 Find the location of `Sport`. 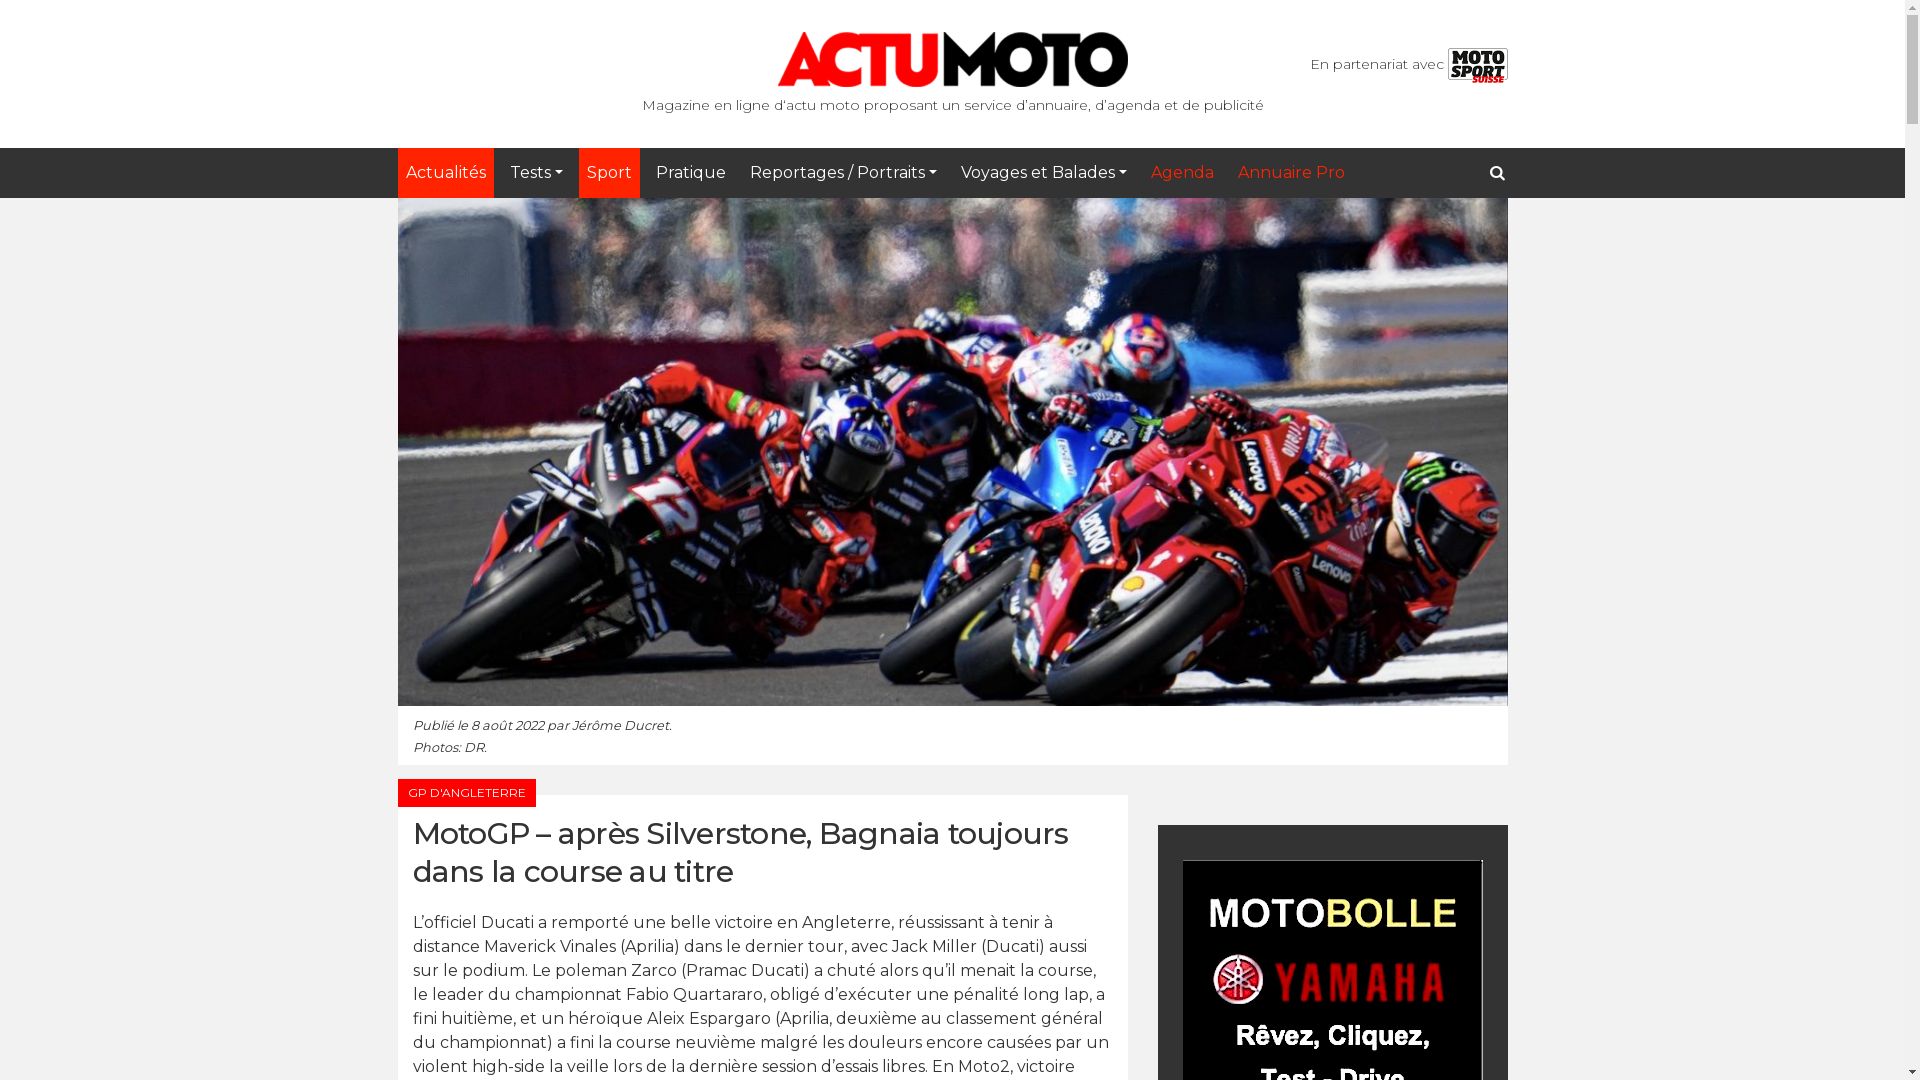

Sport is located at coordinates (610, 173).